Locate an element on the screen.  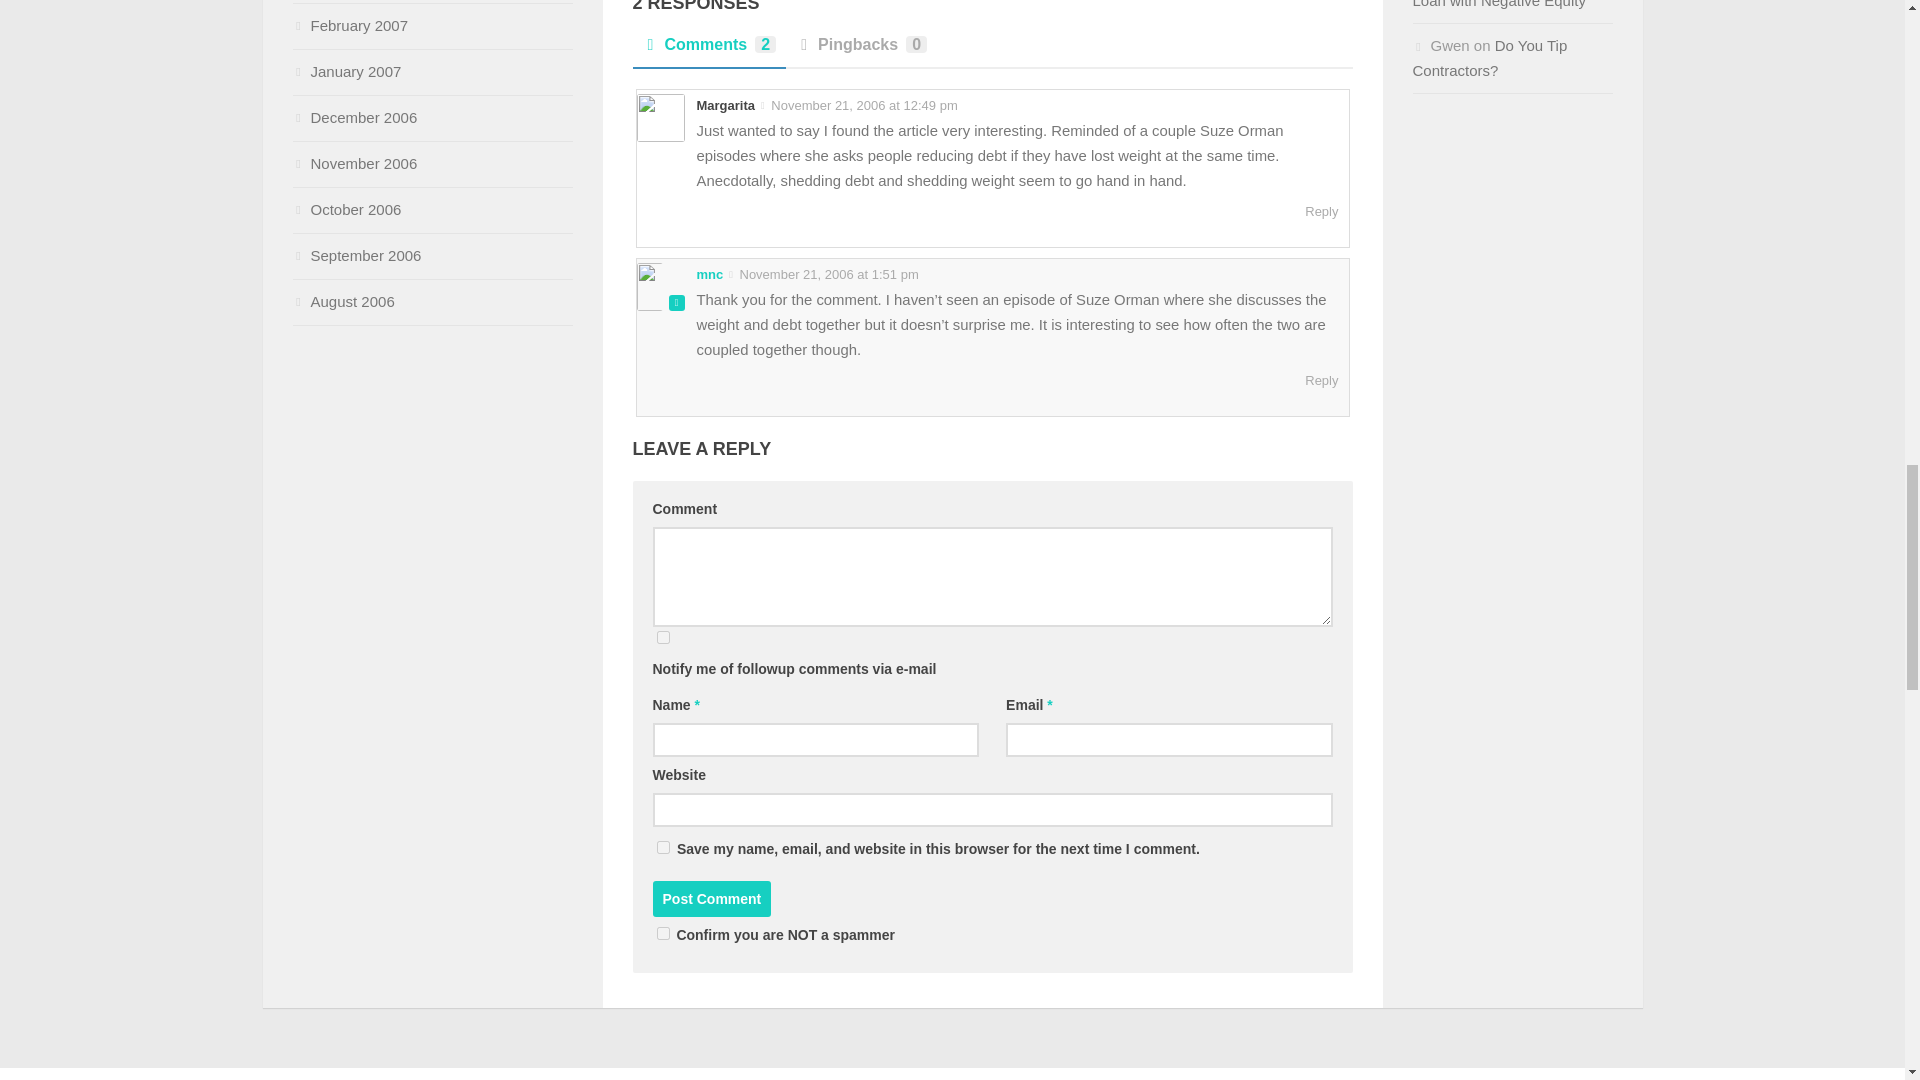
November 21, 2006 at 12:49 pm is located at coordinates (863, 106).